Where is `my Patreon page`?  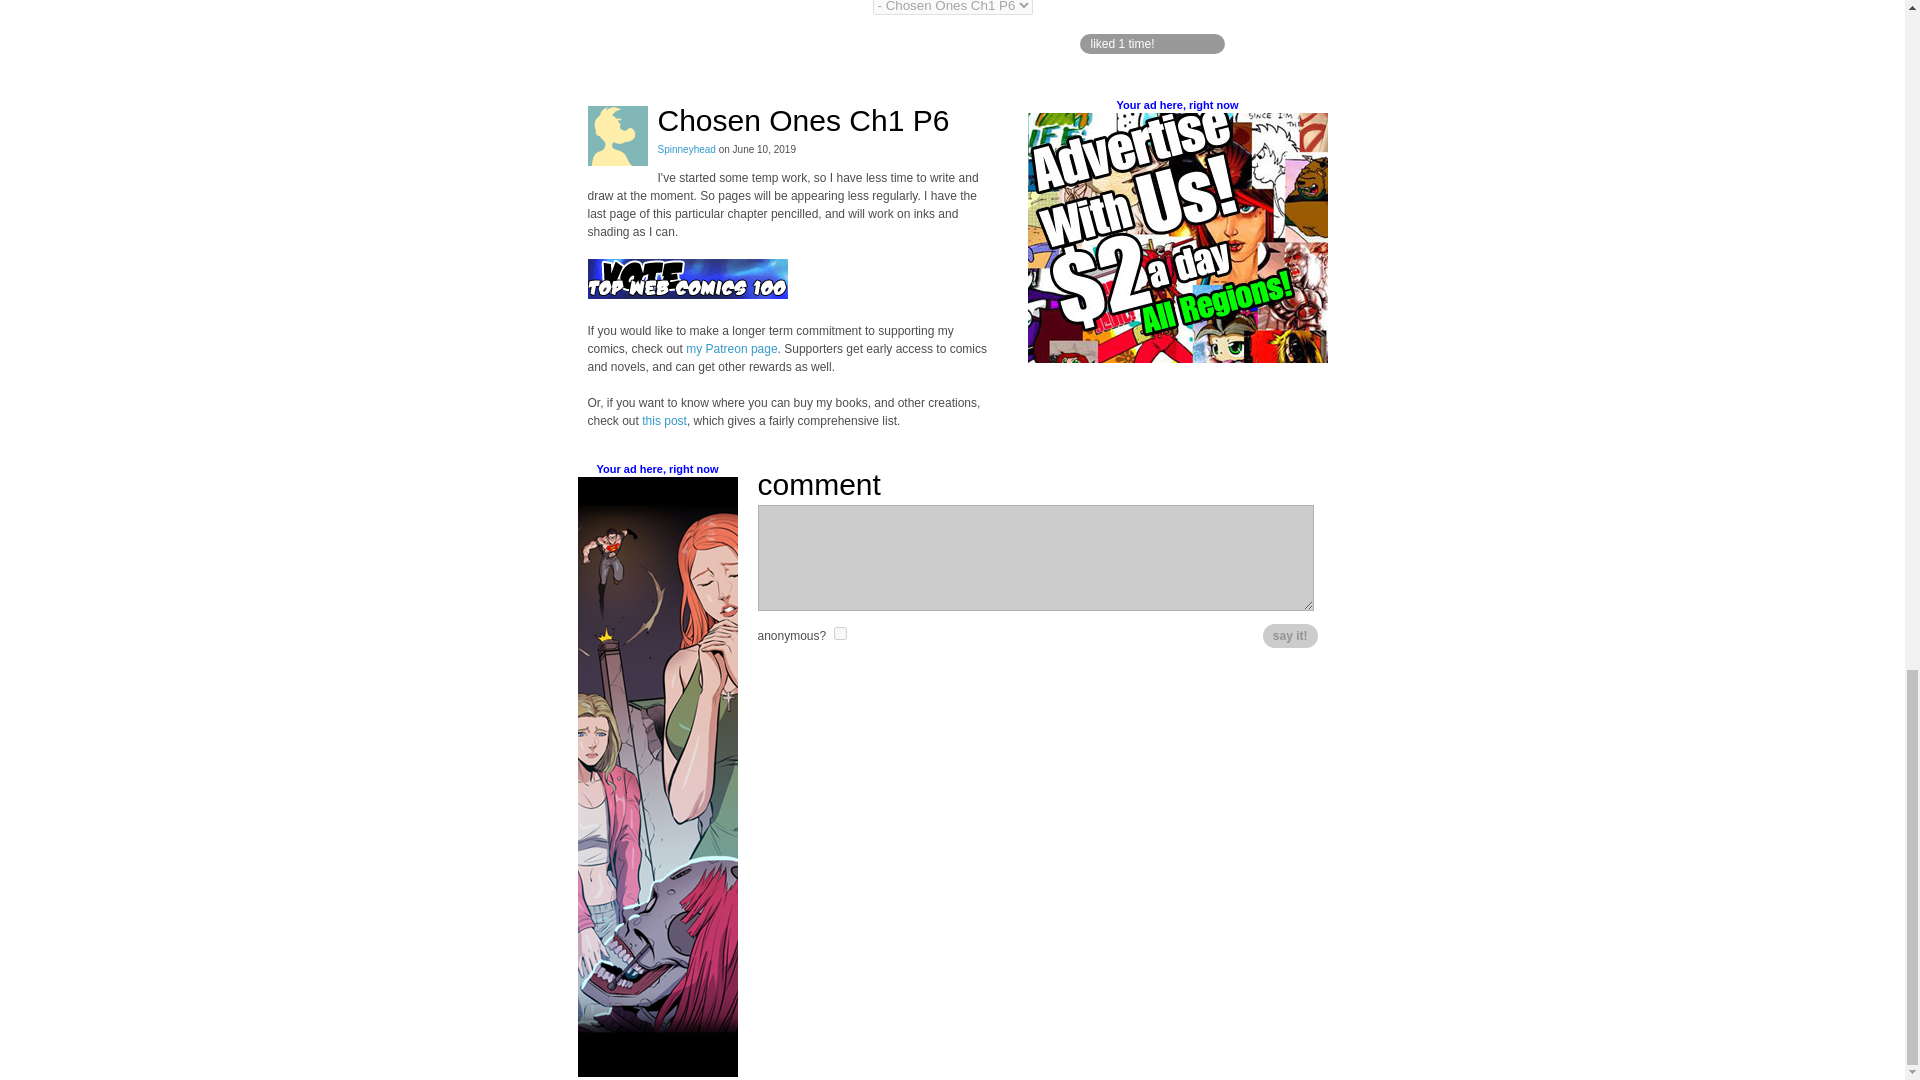
my Patreon page is located at coordinates (731, 349).